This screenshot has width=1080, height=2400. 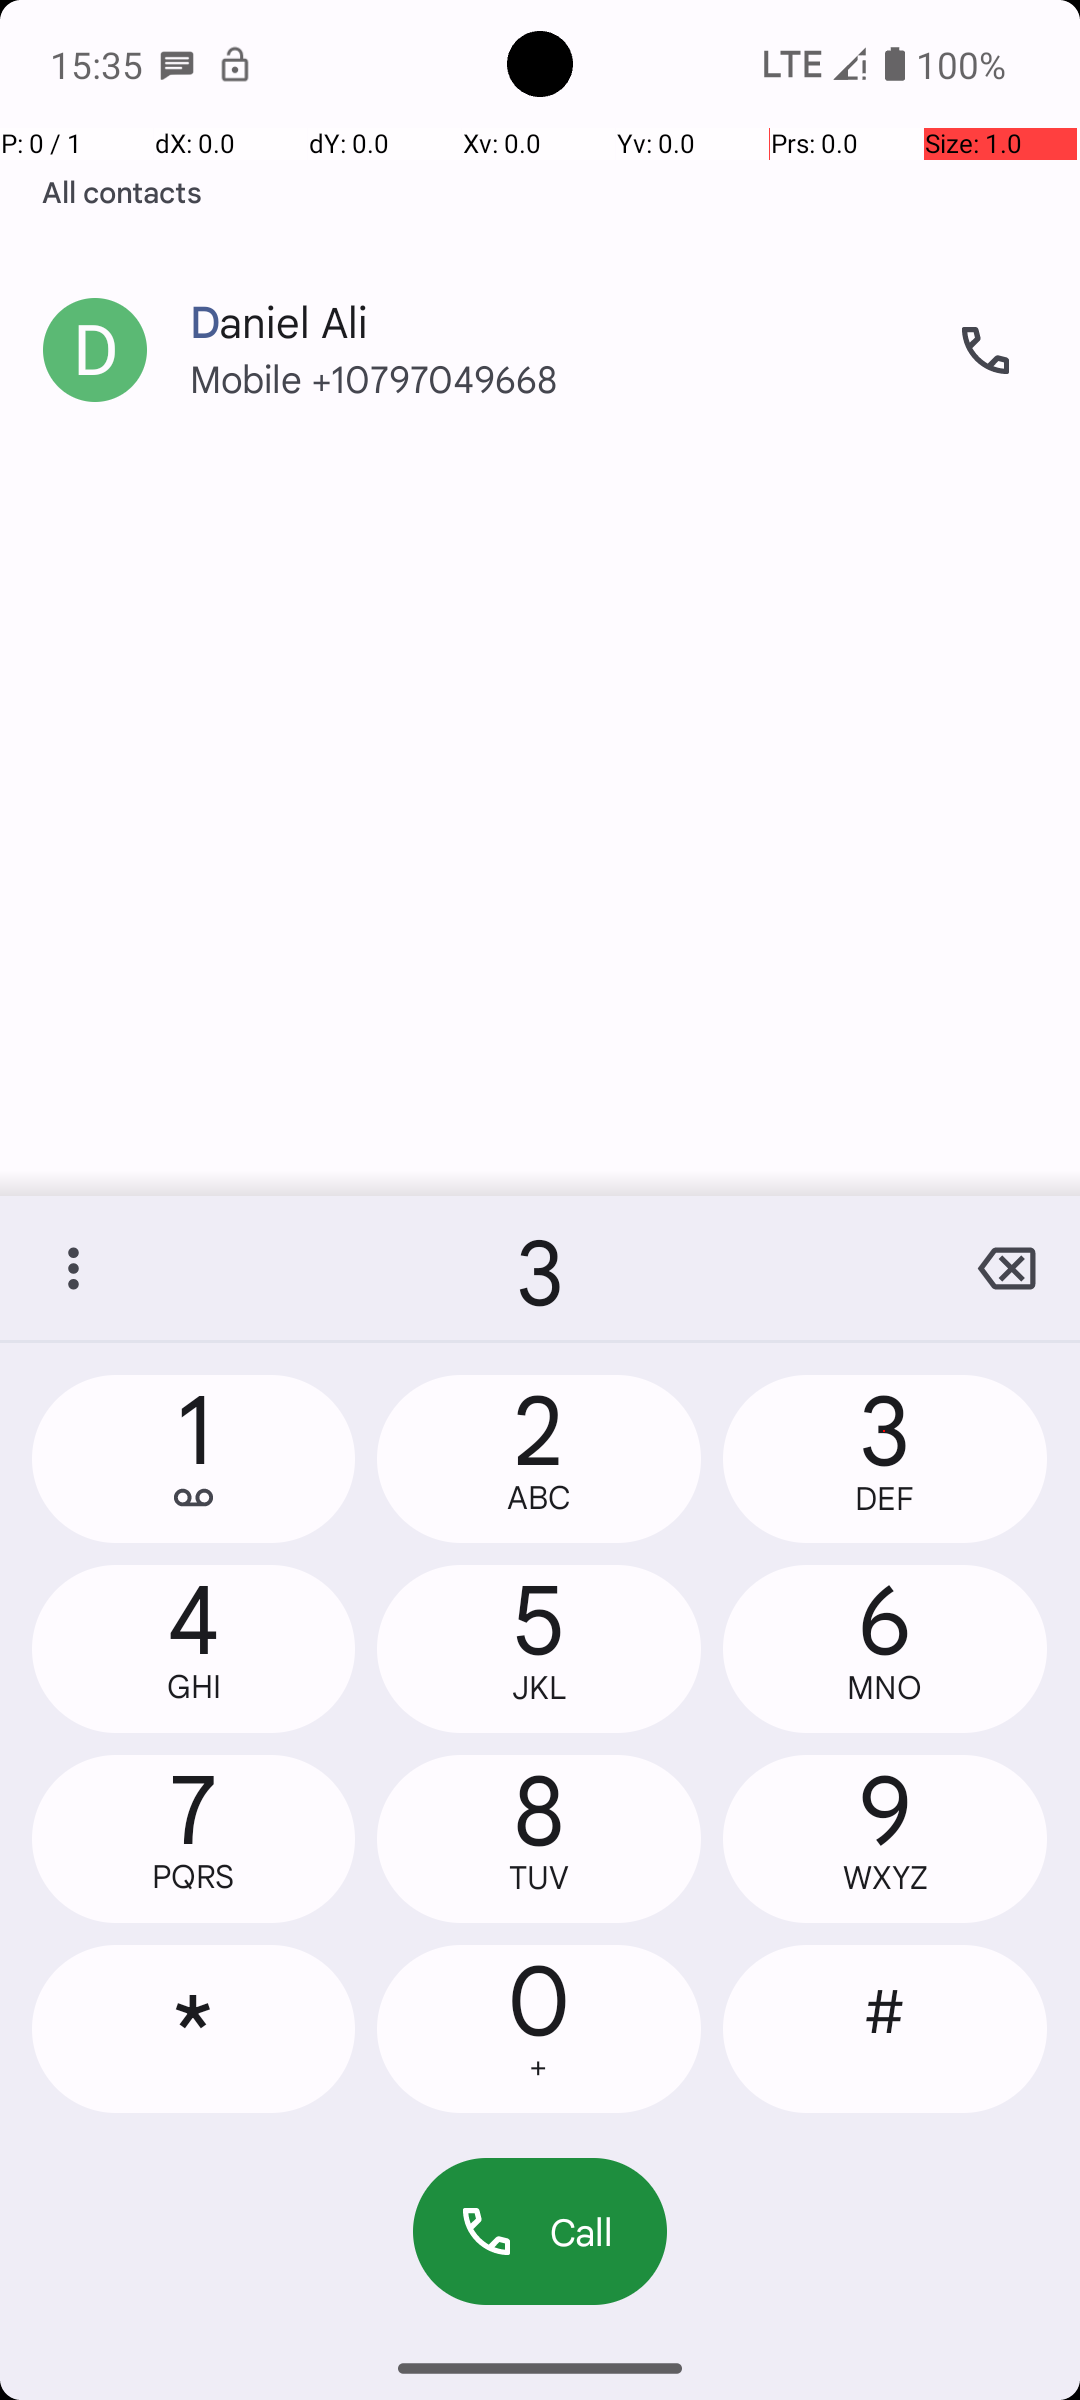 What do you see at coordinates (539, 1459) in the screenshot?
I see `2,ABC` at bounding box center [539, 1459].